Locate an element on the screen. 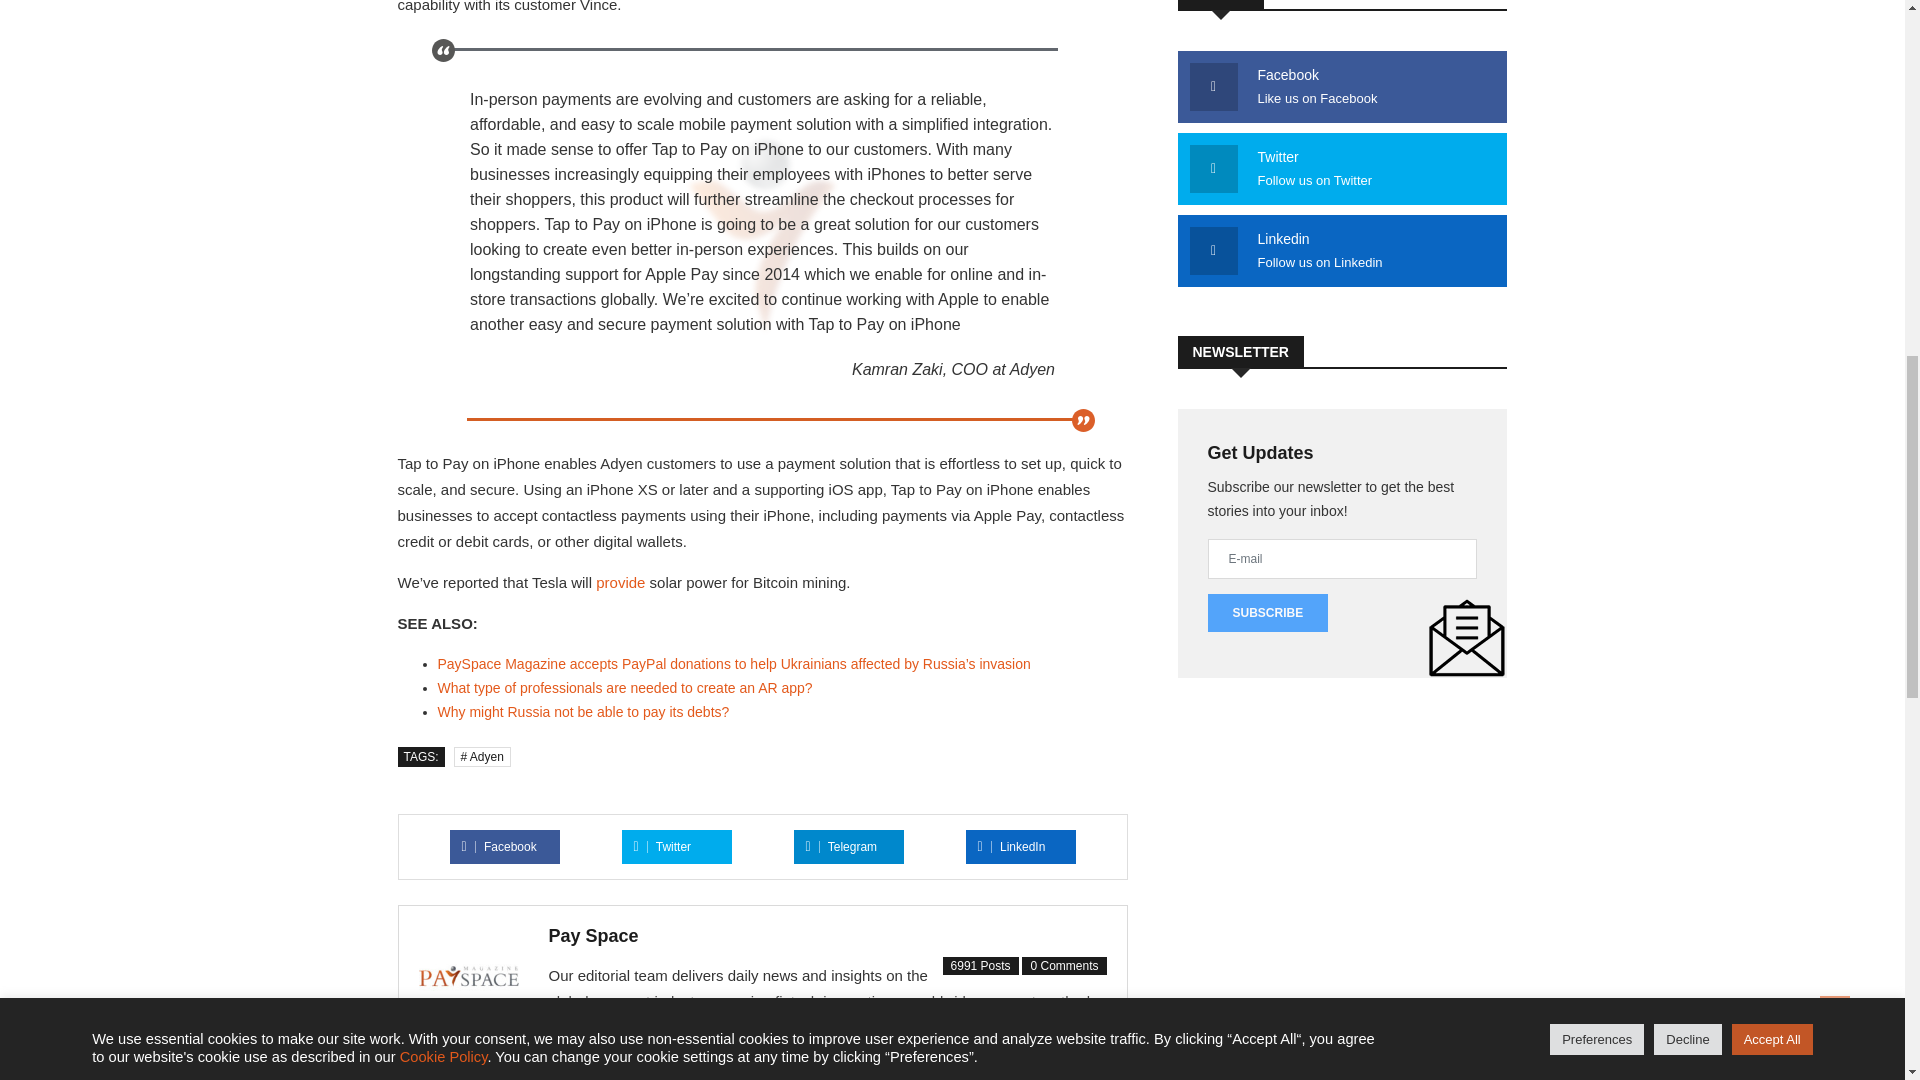  Telegram is located at coordinates (842, 847).